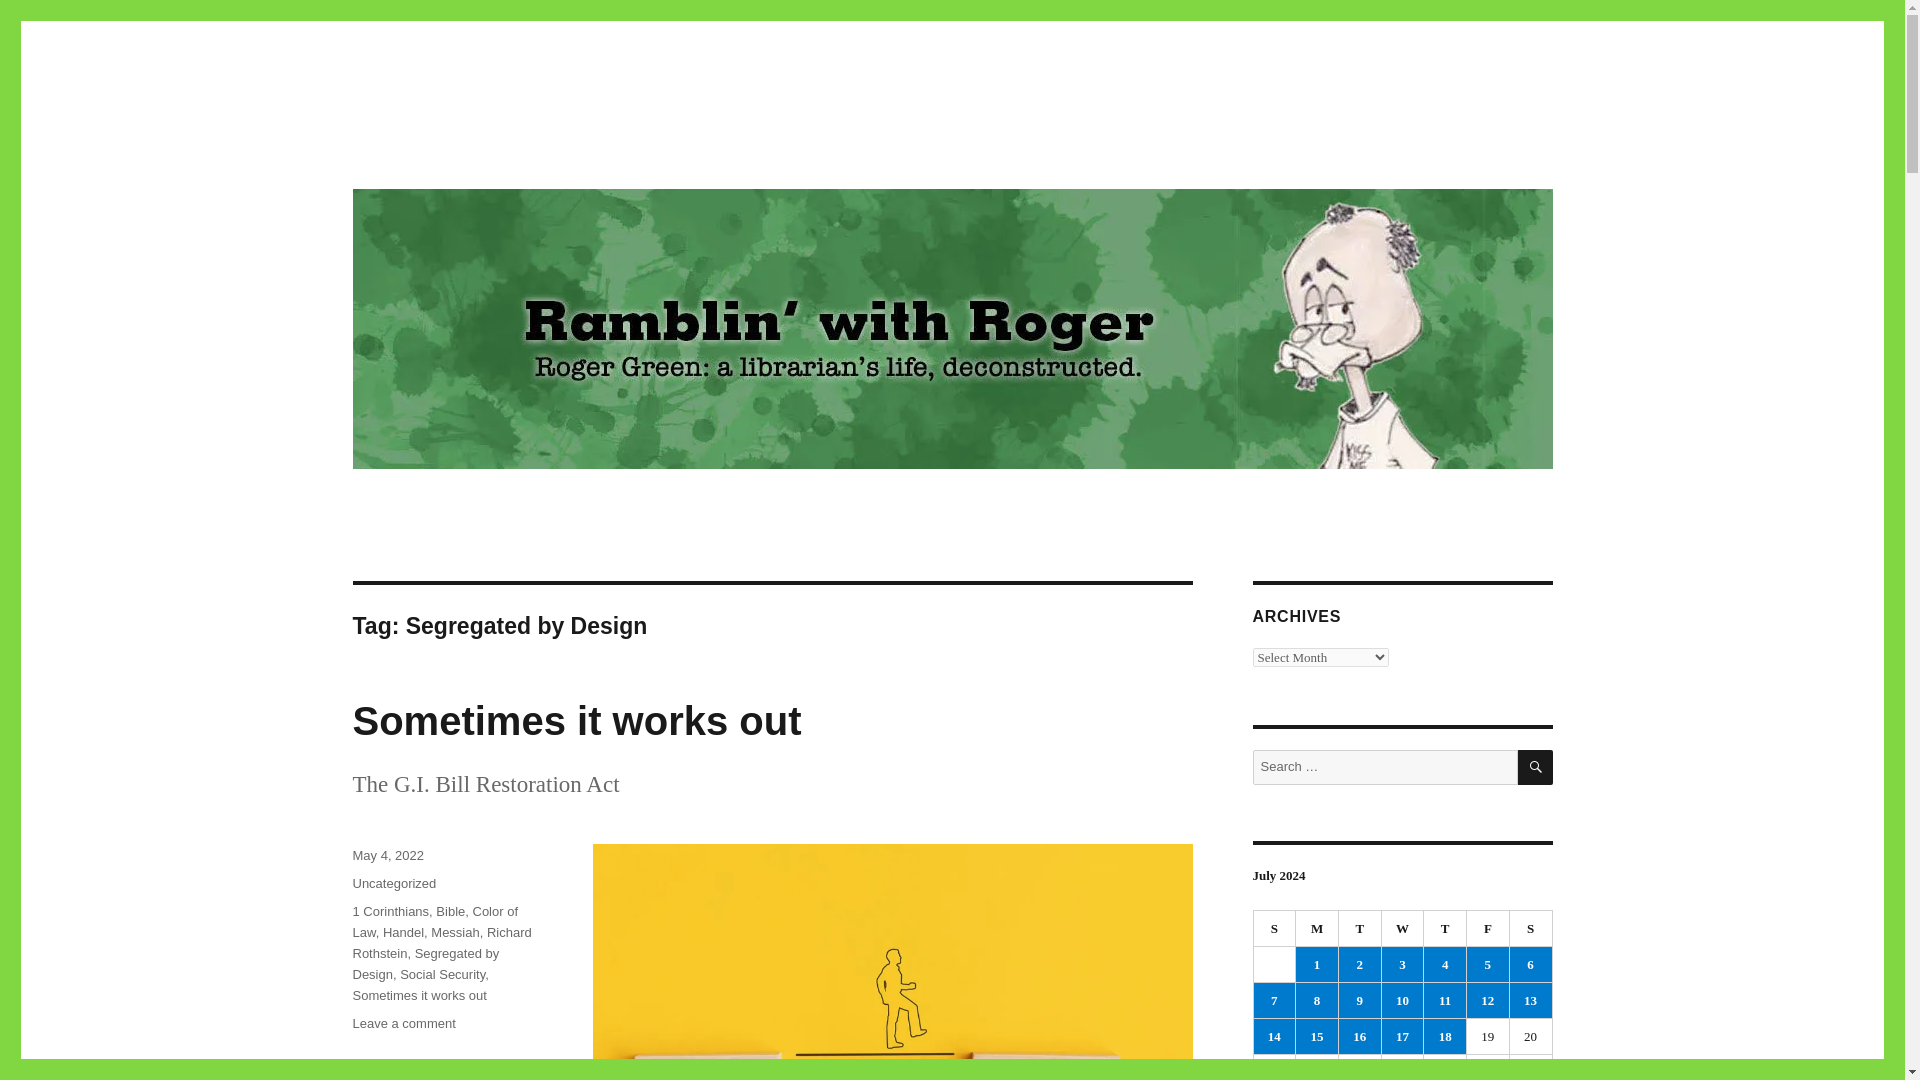 Image resolution: width=1920 pixels, height=1080 pixels. What do you see at coordinates (434, 921) in the screenshot?
I see `1 Corinthians` at bounding box center [434, 921].